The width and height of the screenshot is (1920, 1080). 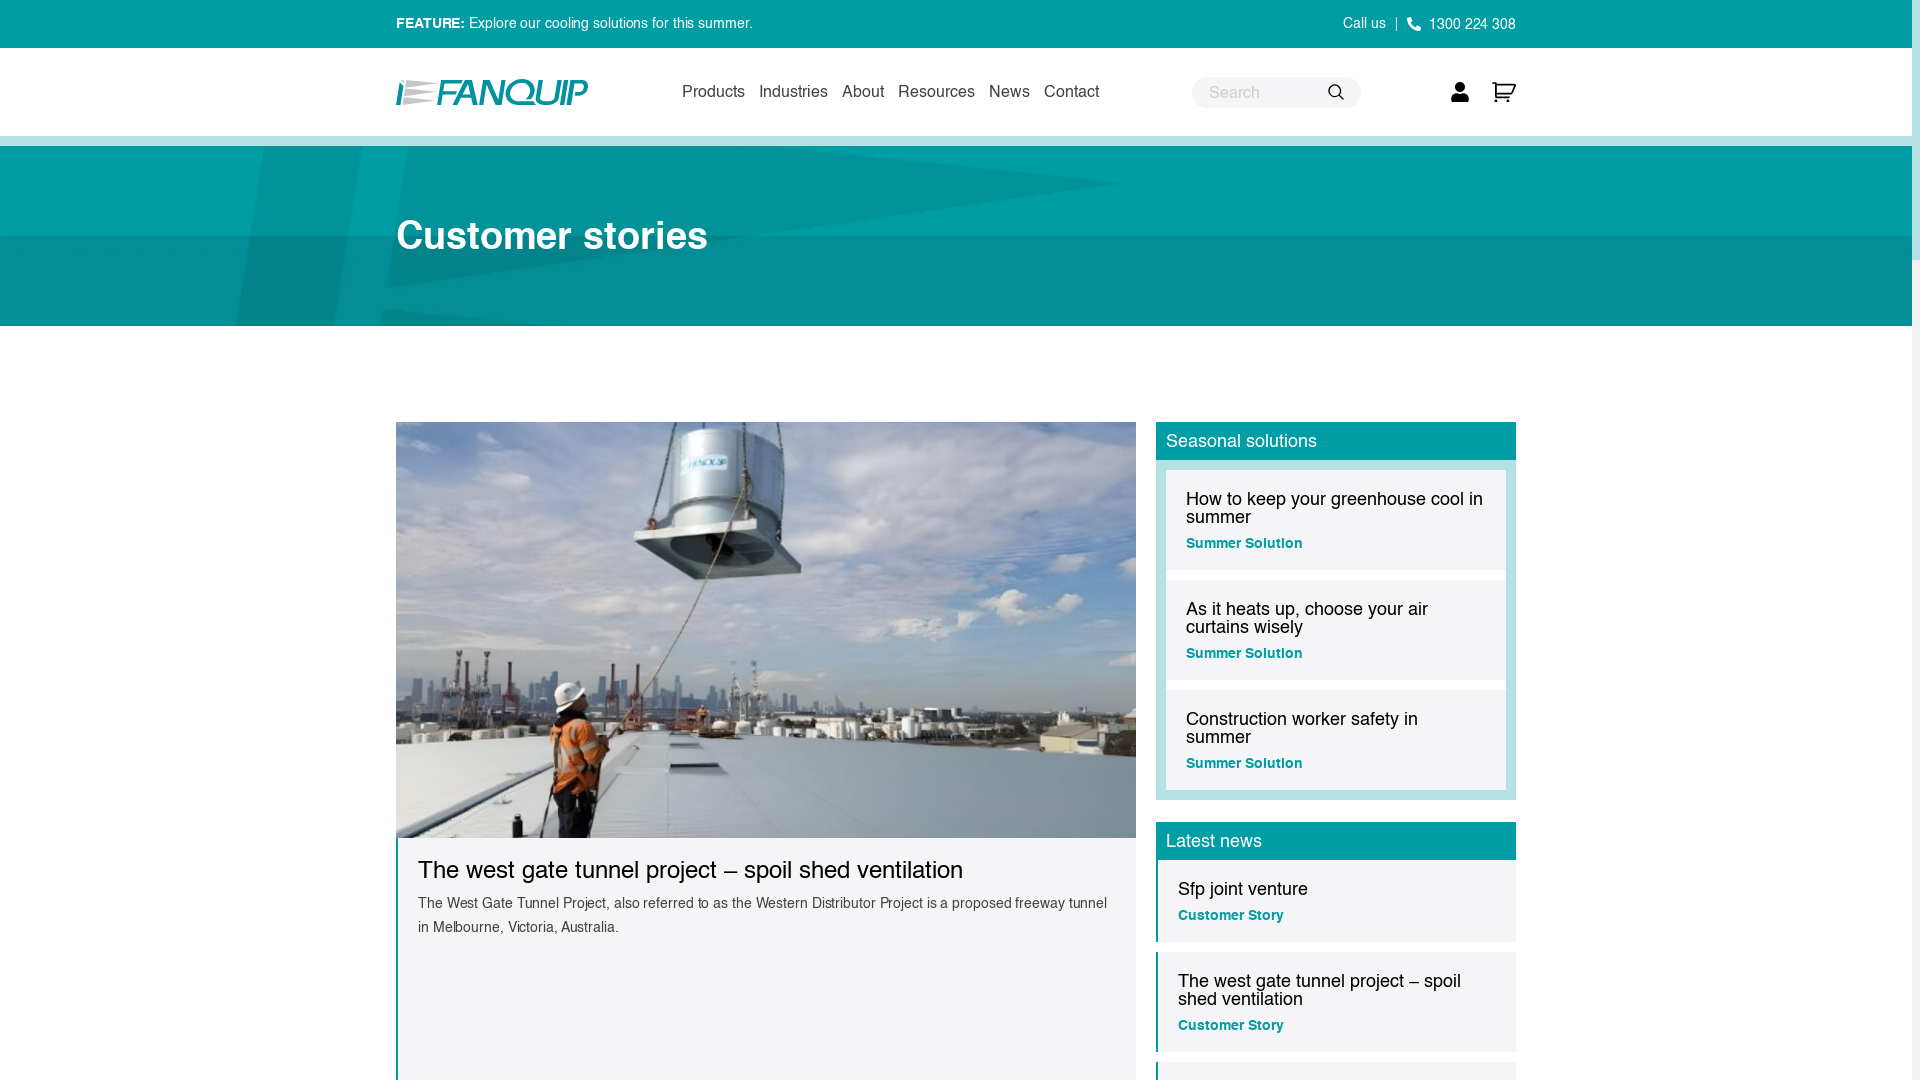 What do you see at coordinates (1337, 92) in the screenshot?
I see `Search News` at bounding box center [1337, 92].